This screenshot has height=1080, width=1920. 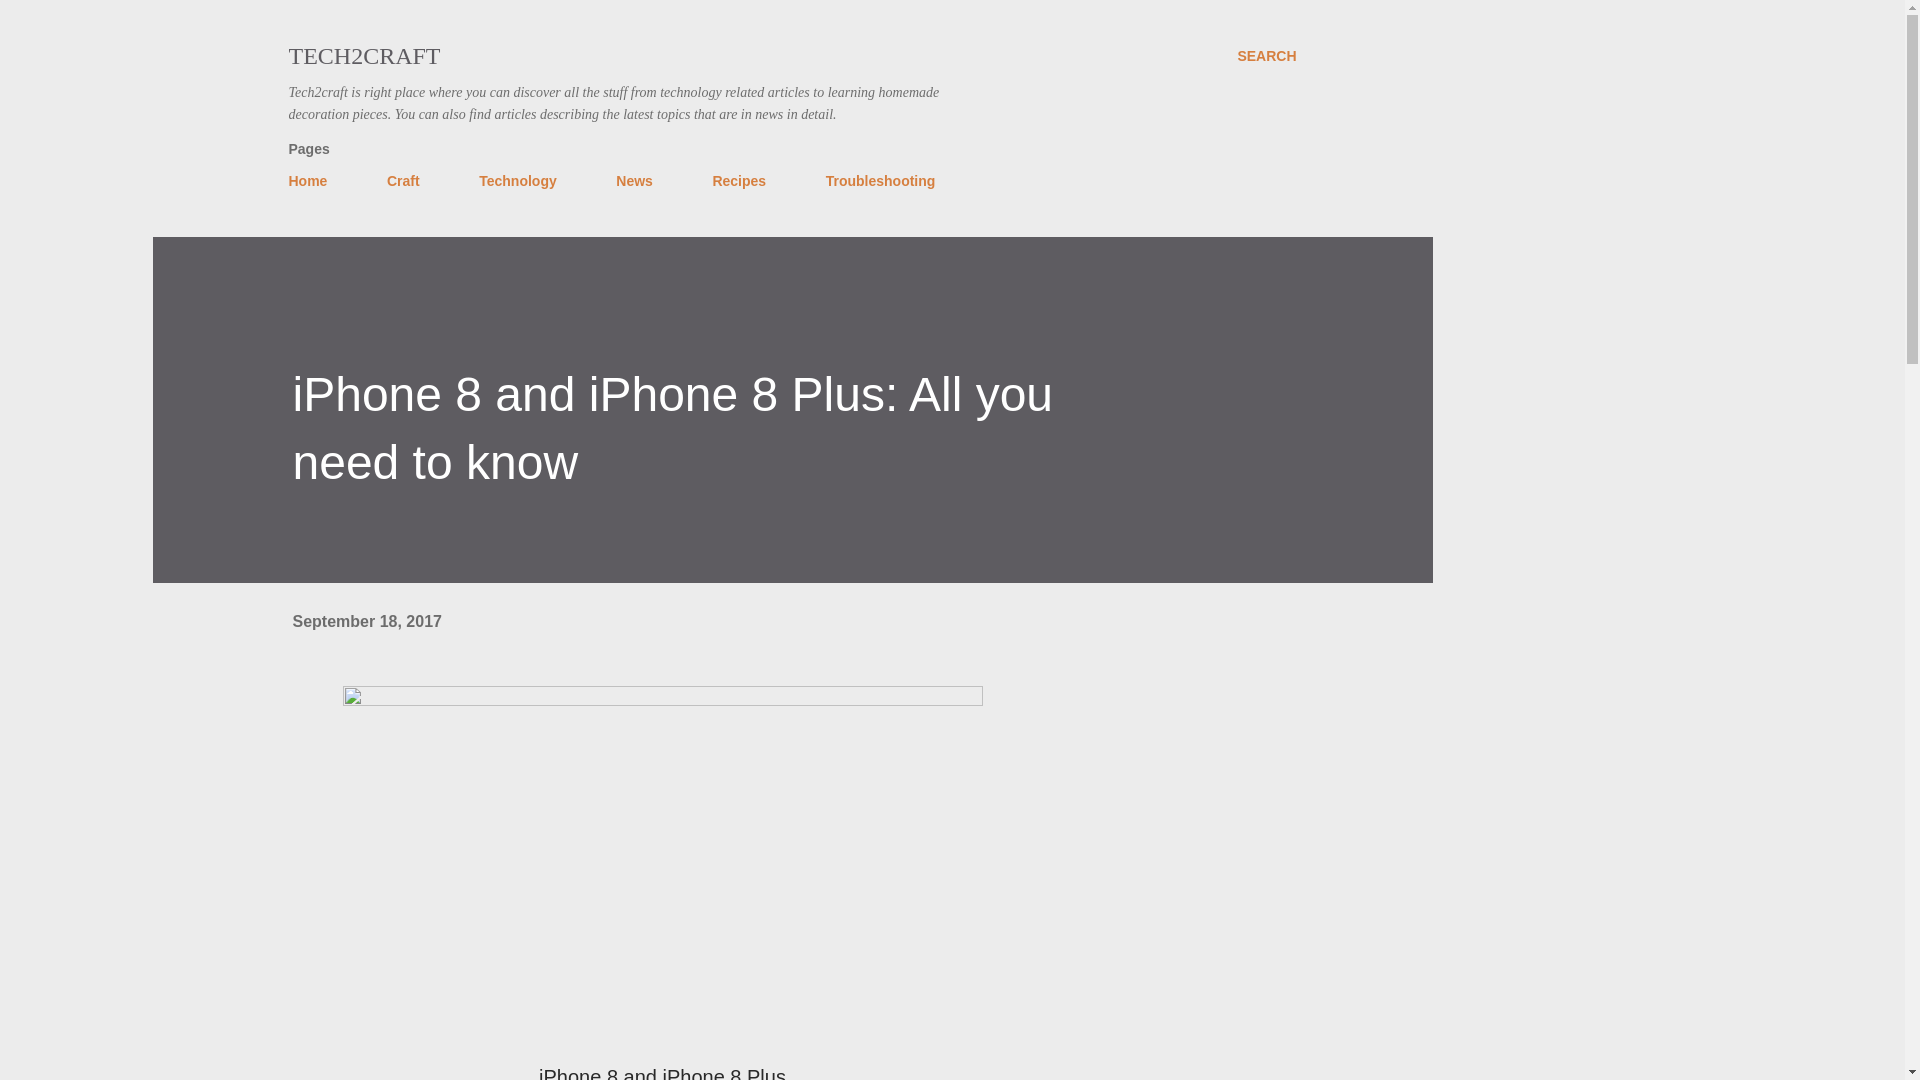 What do you see at coordinates (366, 621) in the screenshot?
I see `permanent link` at bounding box center [366, 621].